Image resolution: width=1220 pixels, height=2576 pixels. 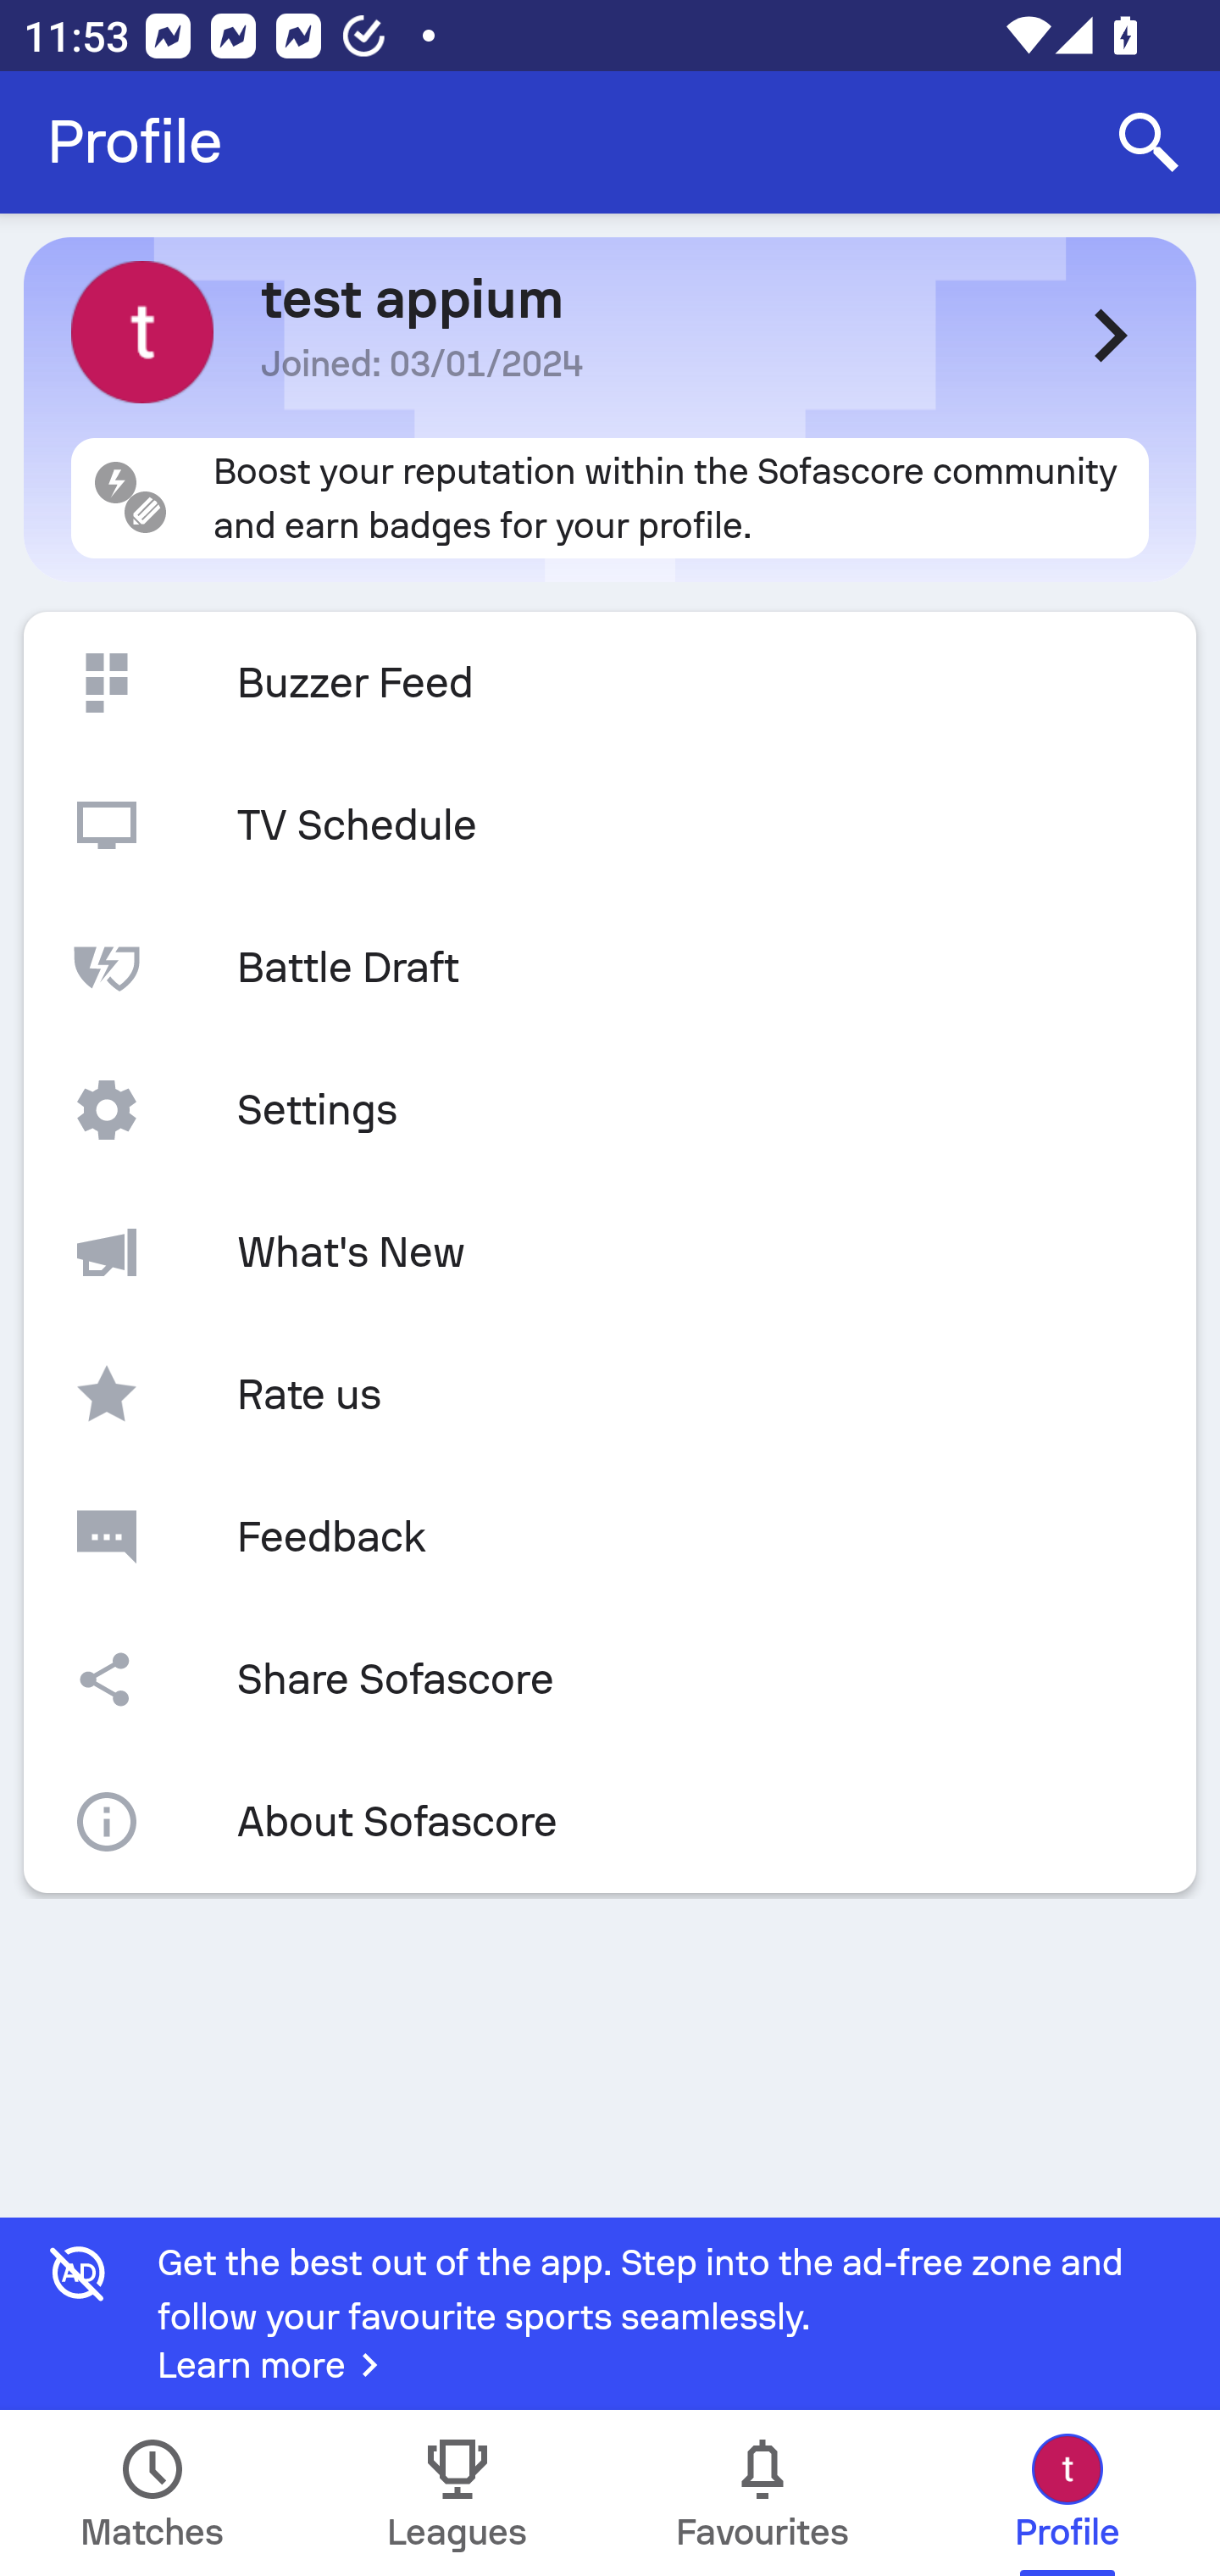 I want to click on Favourites, so click(x=762, y=2493).